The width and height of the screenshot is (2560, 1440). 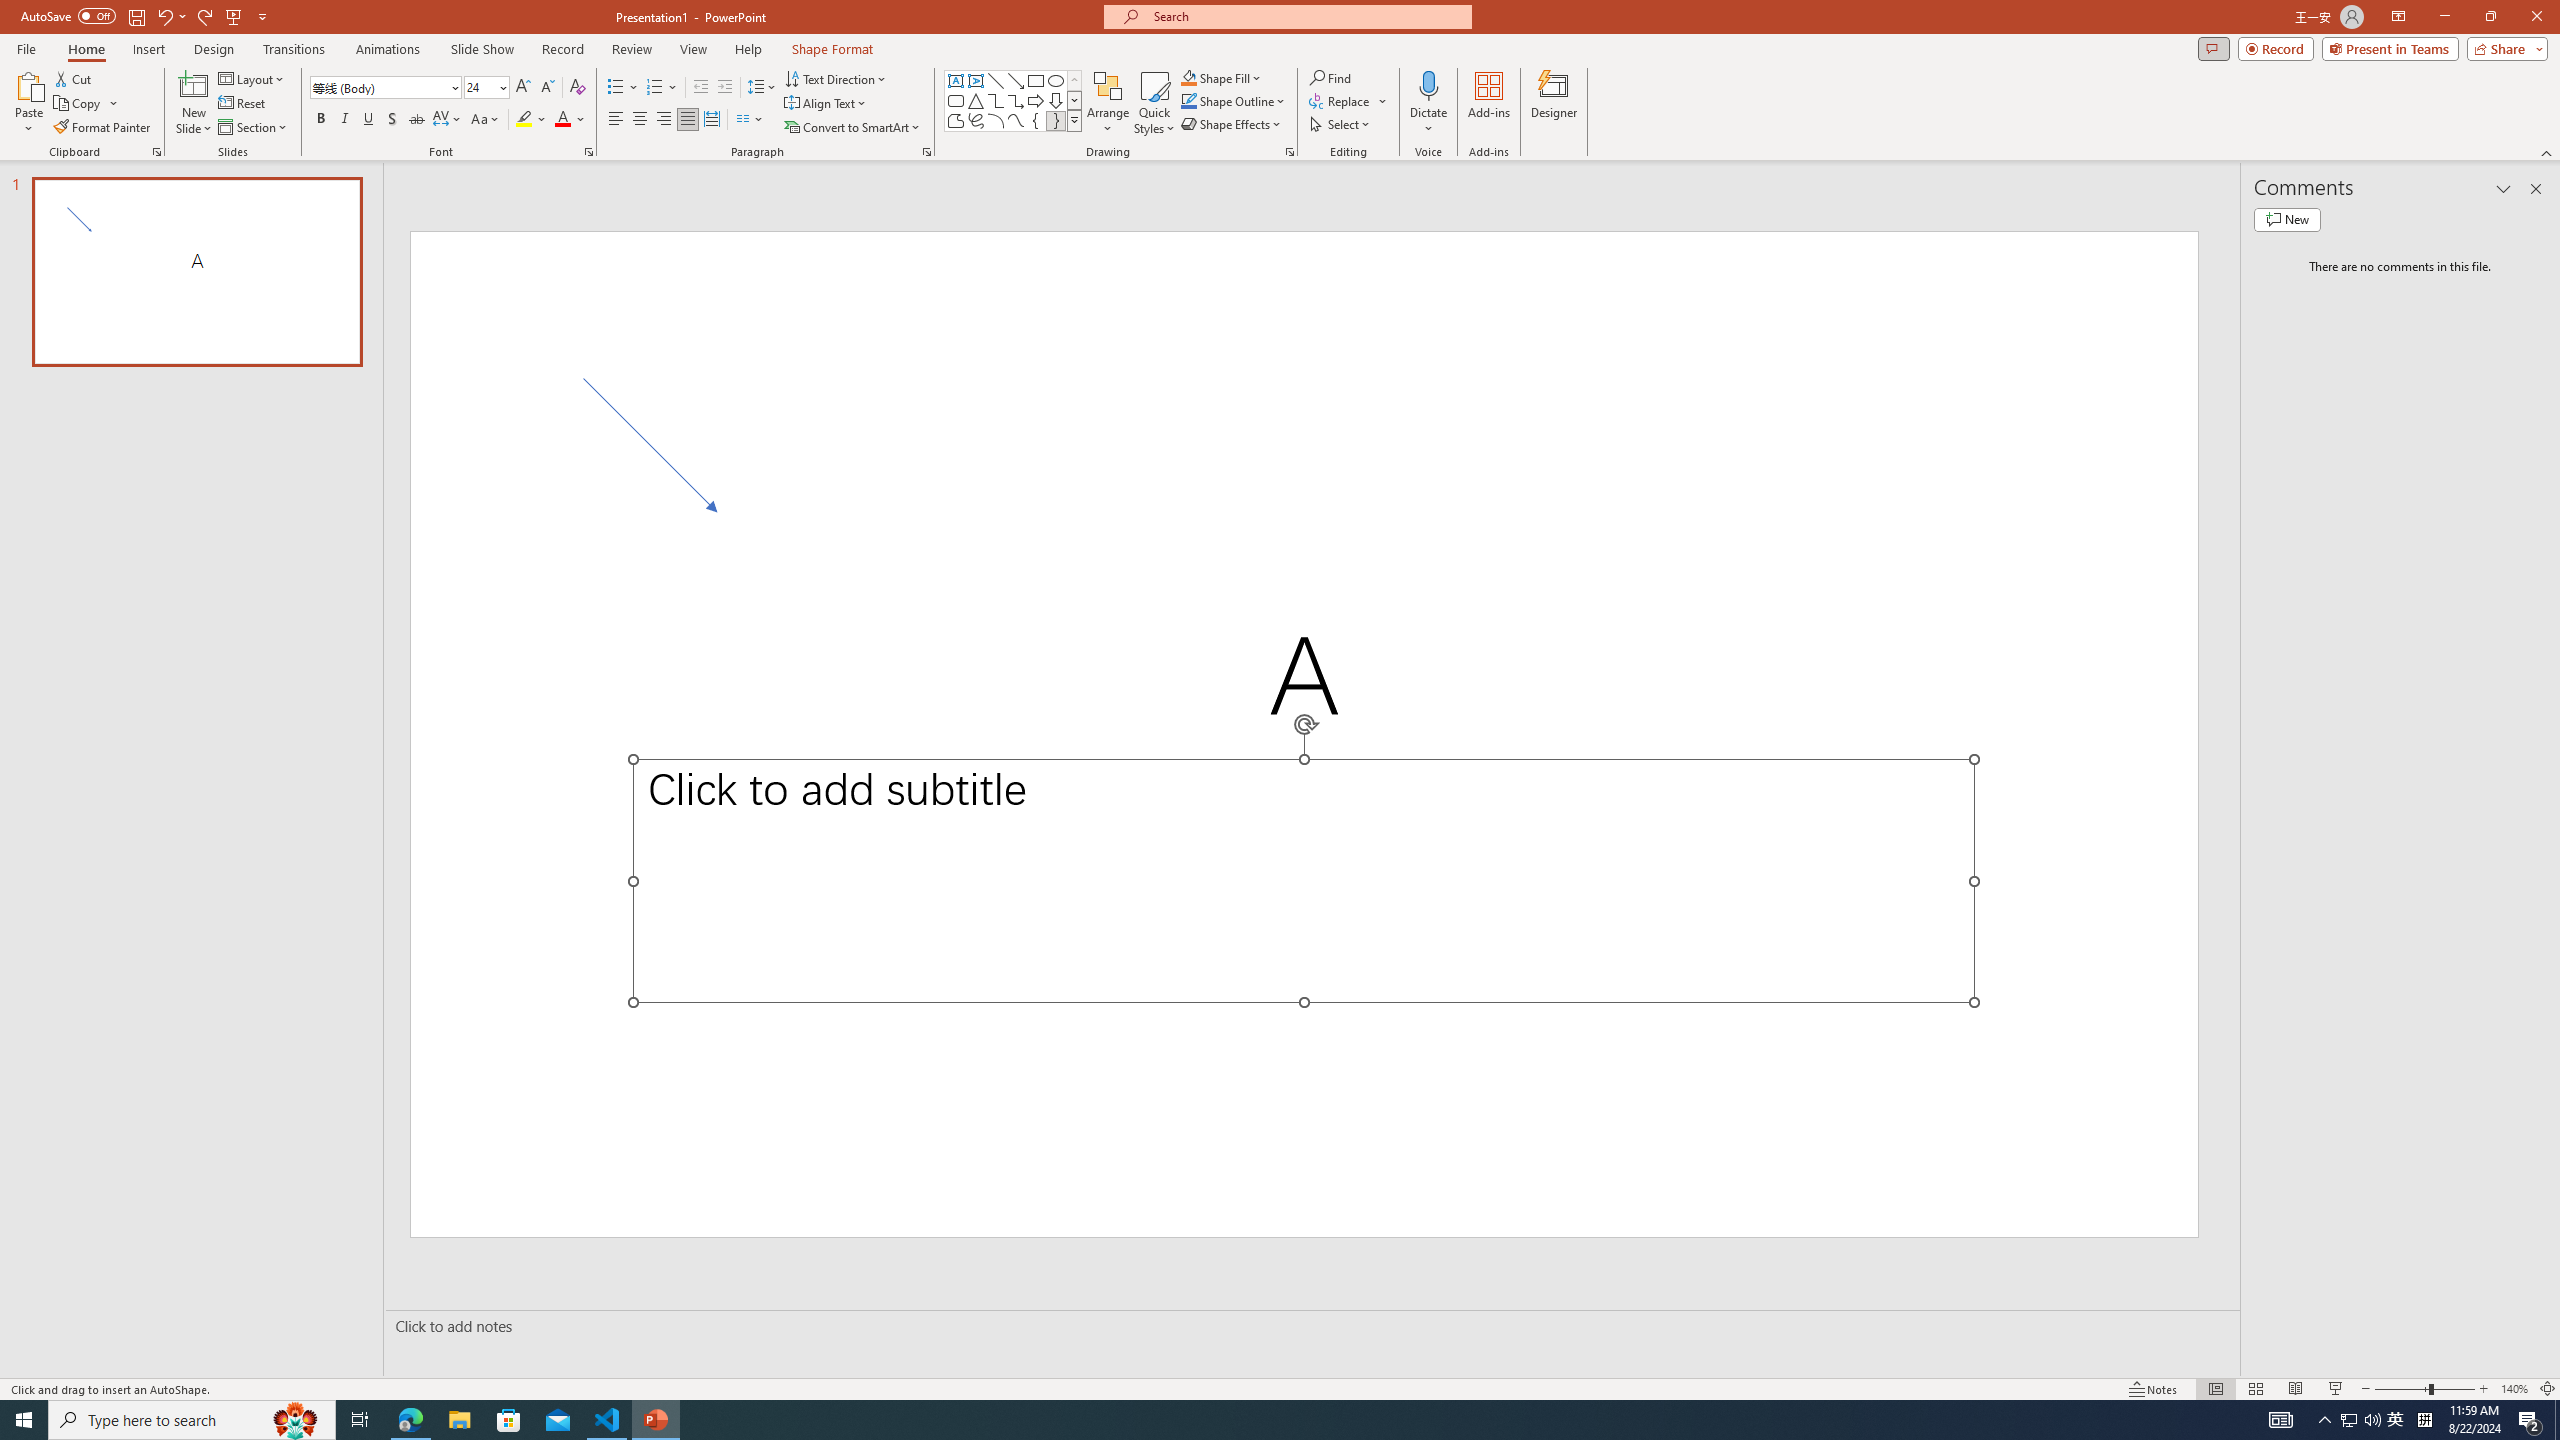 I want to click on Center, so click(x=640, y=120).